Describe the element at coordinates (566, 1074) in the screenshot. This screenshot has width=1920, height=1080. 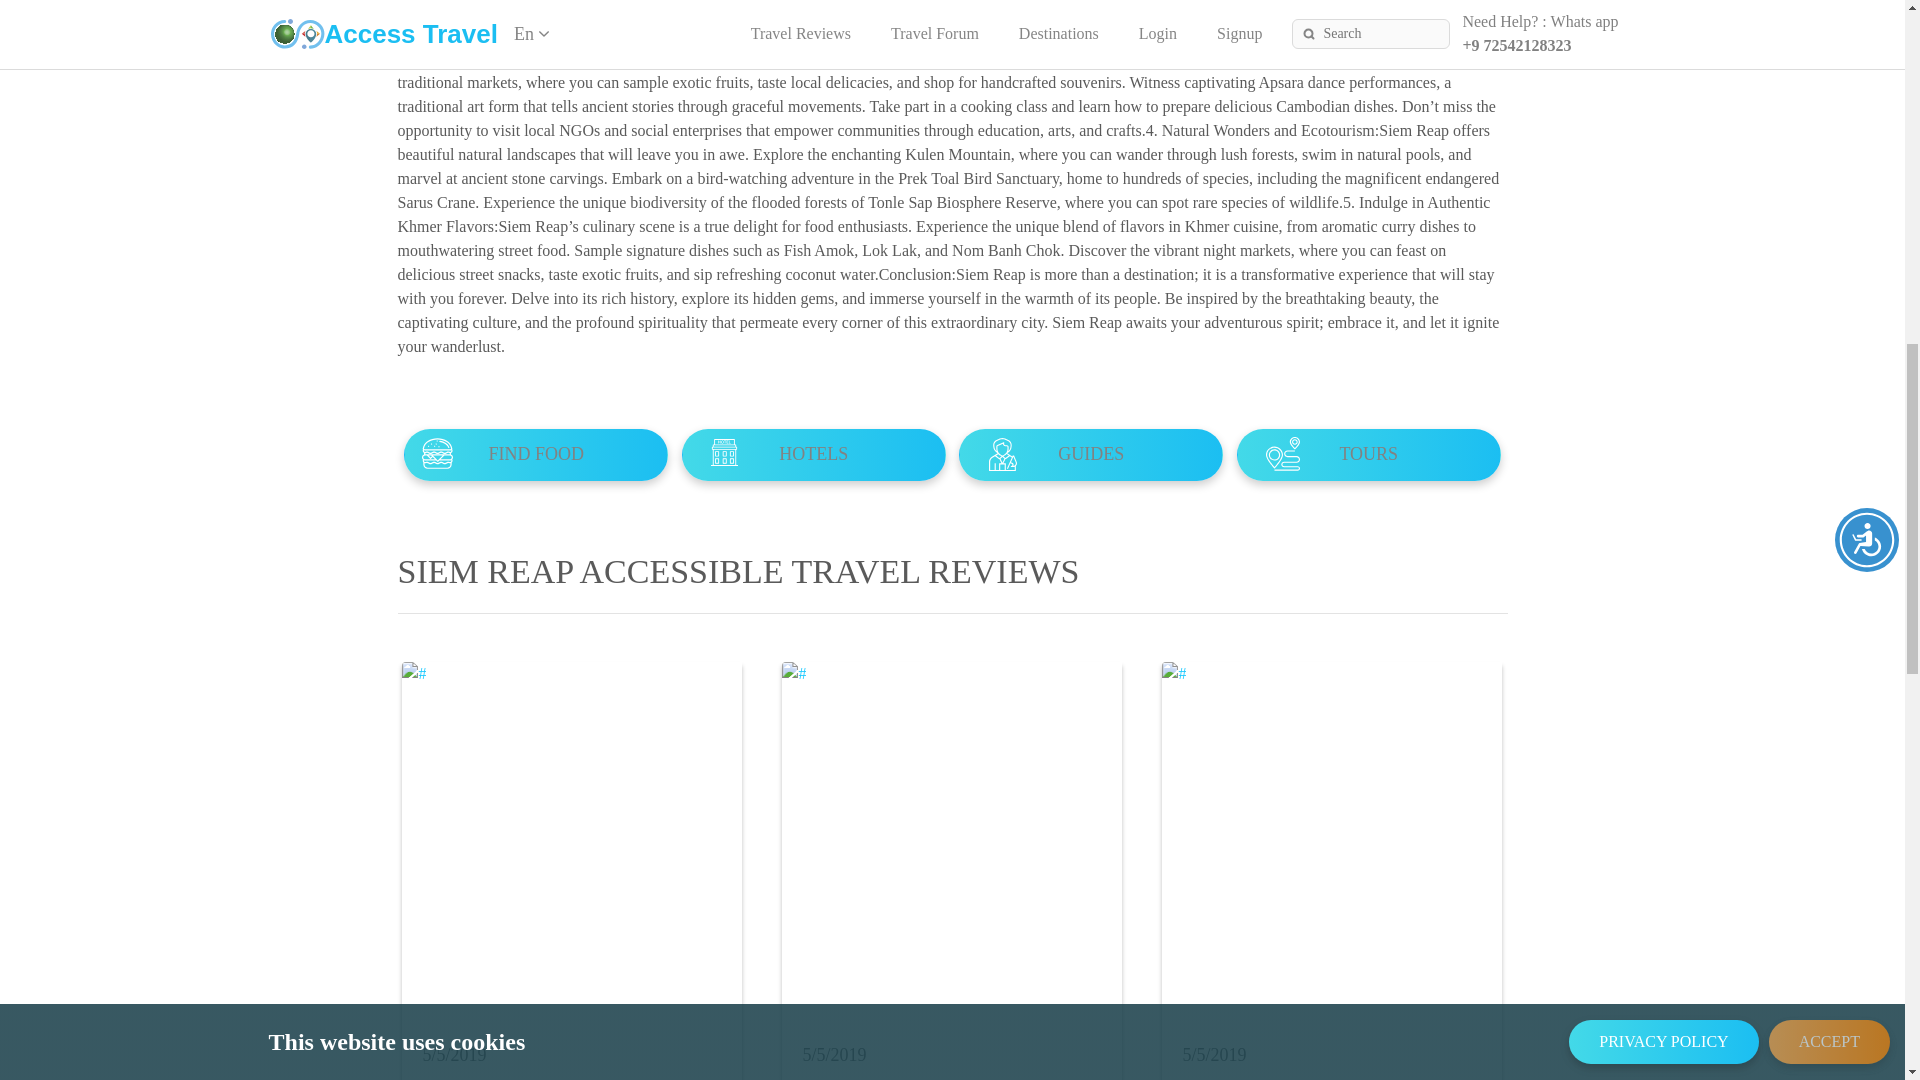
I see `ANGKOR WAT CULTURAL HERITAGE EXPLORATION TOUR` at that location.